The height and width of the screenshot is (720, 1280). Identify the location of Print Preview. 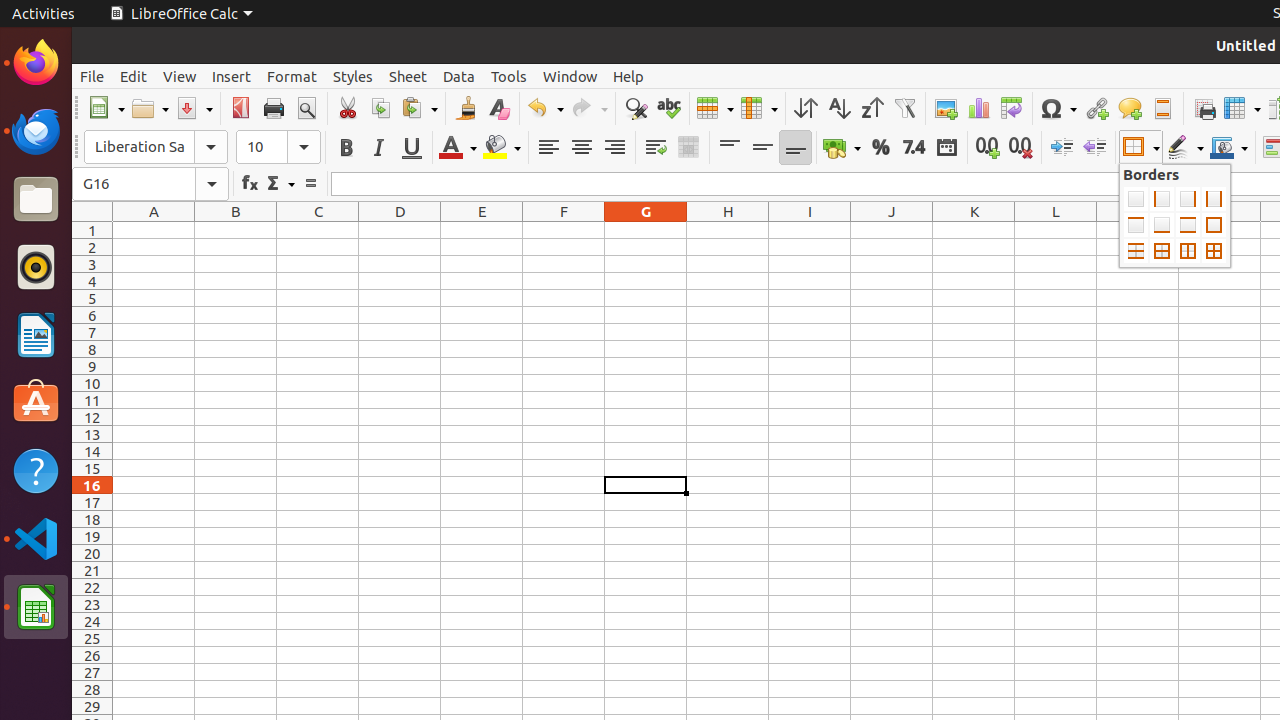
(306, 108).